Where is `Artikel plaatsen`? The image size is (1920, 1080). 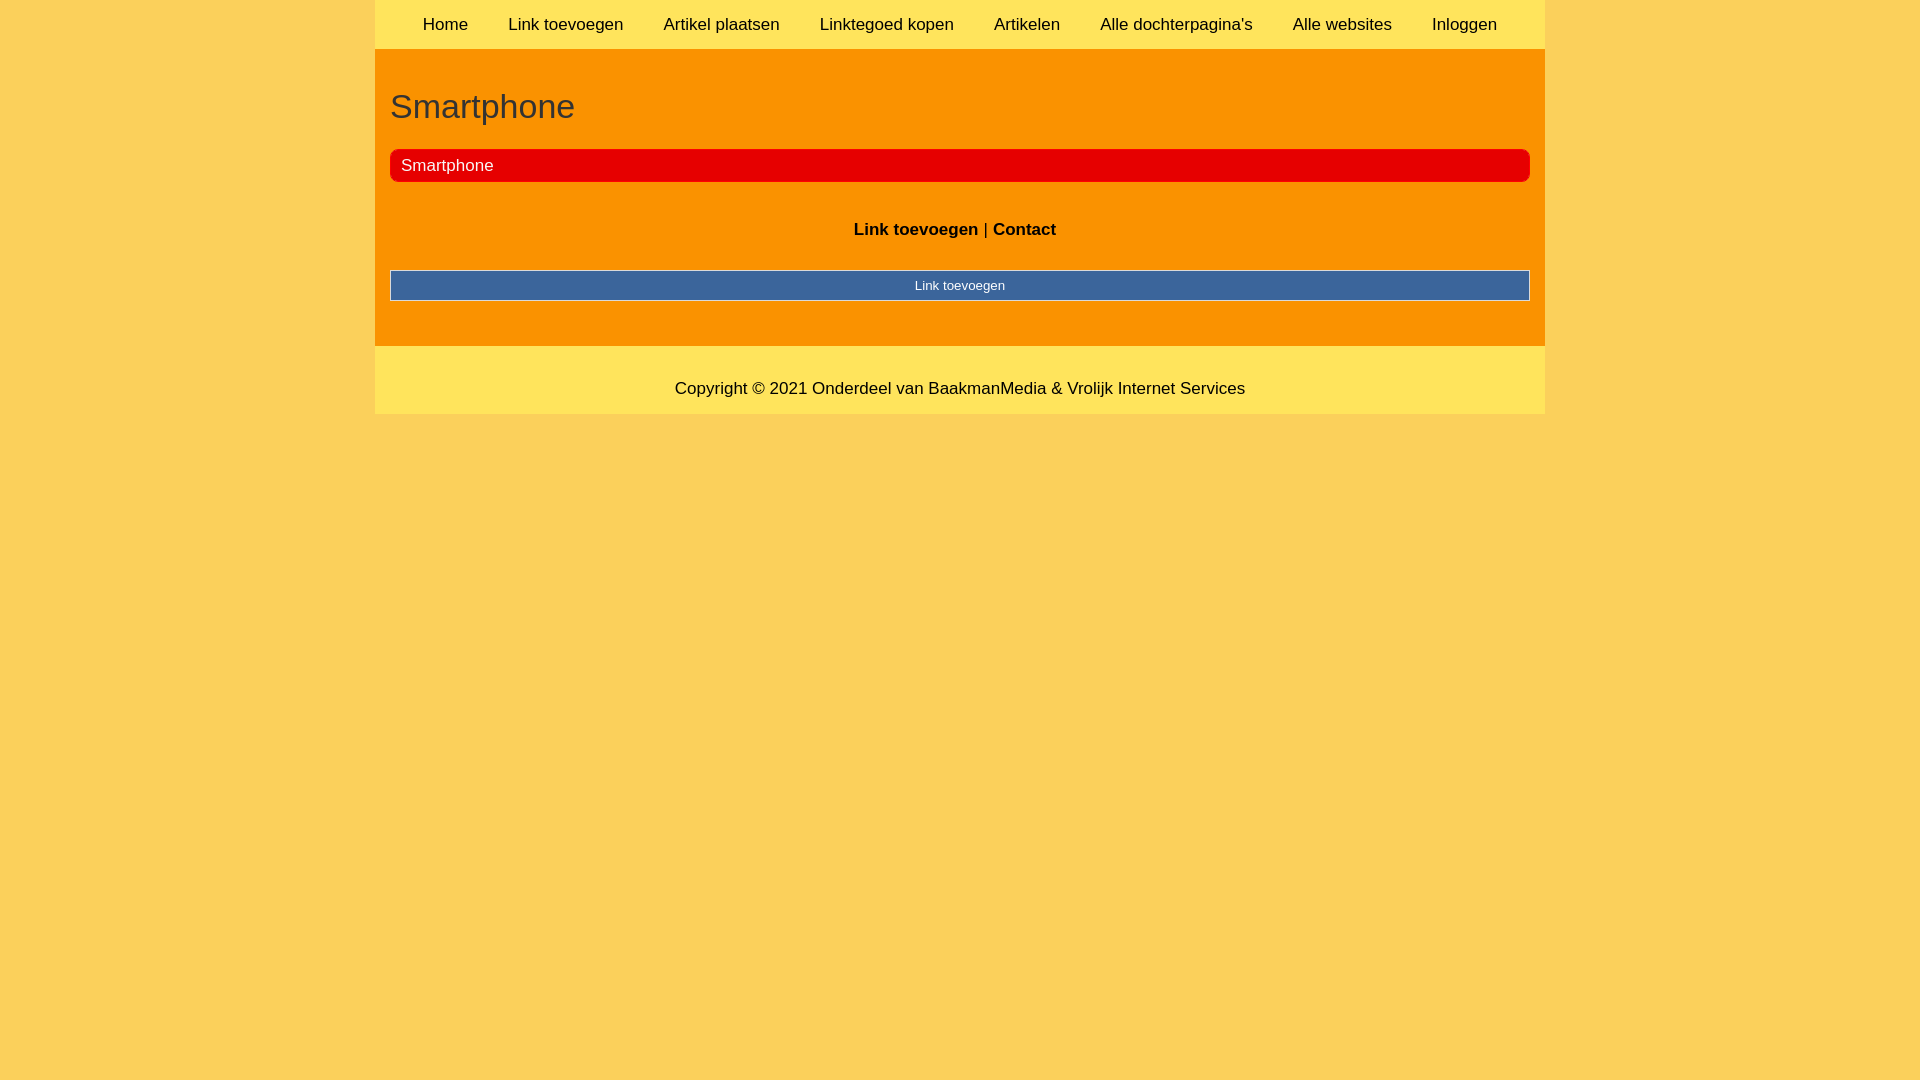 Artikel plaatsen is located at coordinates (722, 24).